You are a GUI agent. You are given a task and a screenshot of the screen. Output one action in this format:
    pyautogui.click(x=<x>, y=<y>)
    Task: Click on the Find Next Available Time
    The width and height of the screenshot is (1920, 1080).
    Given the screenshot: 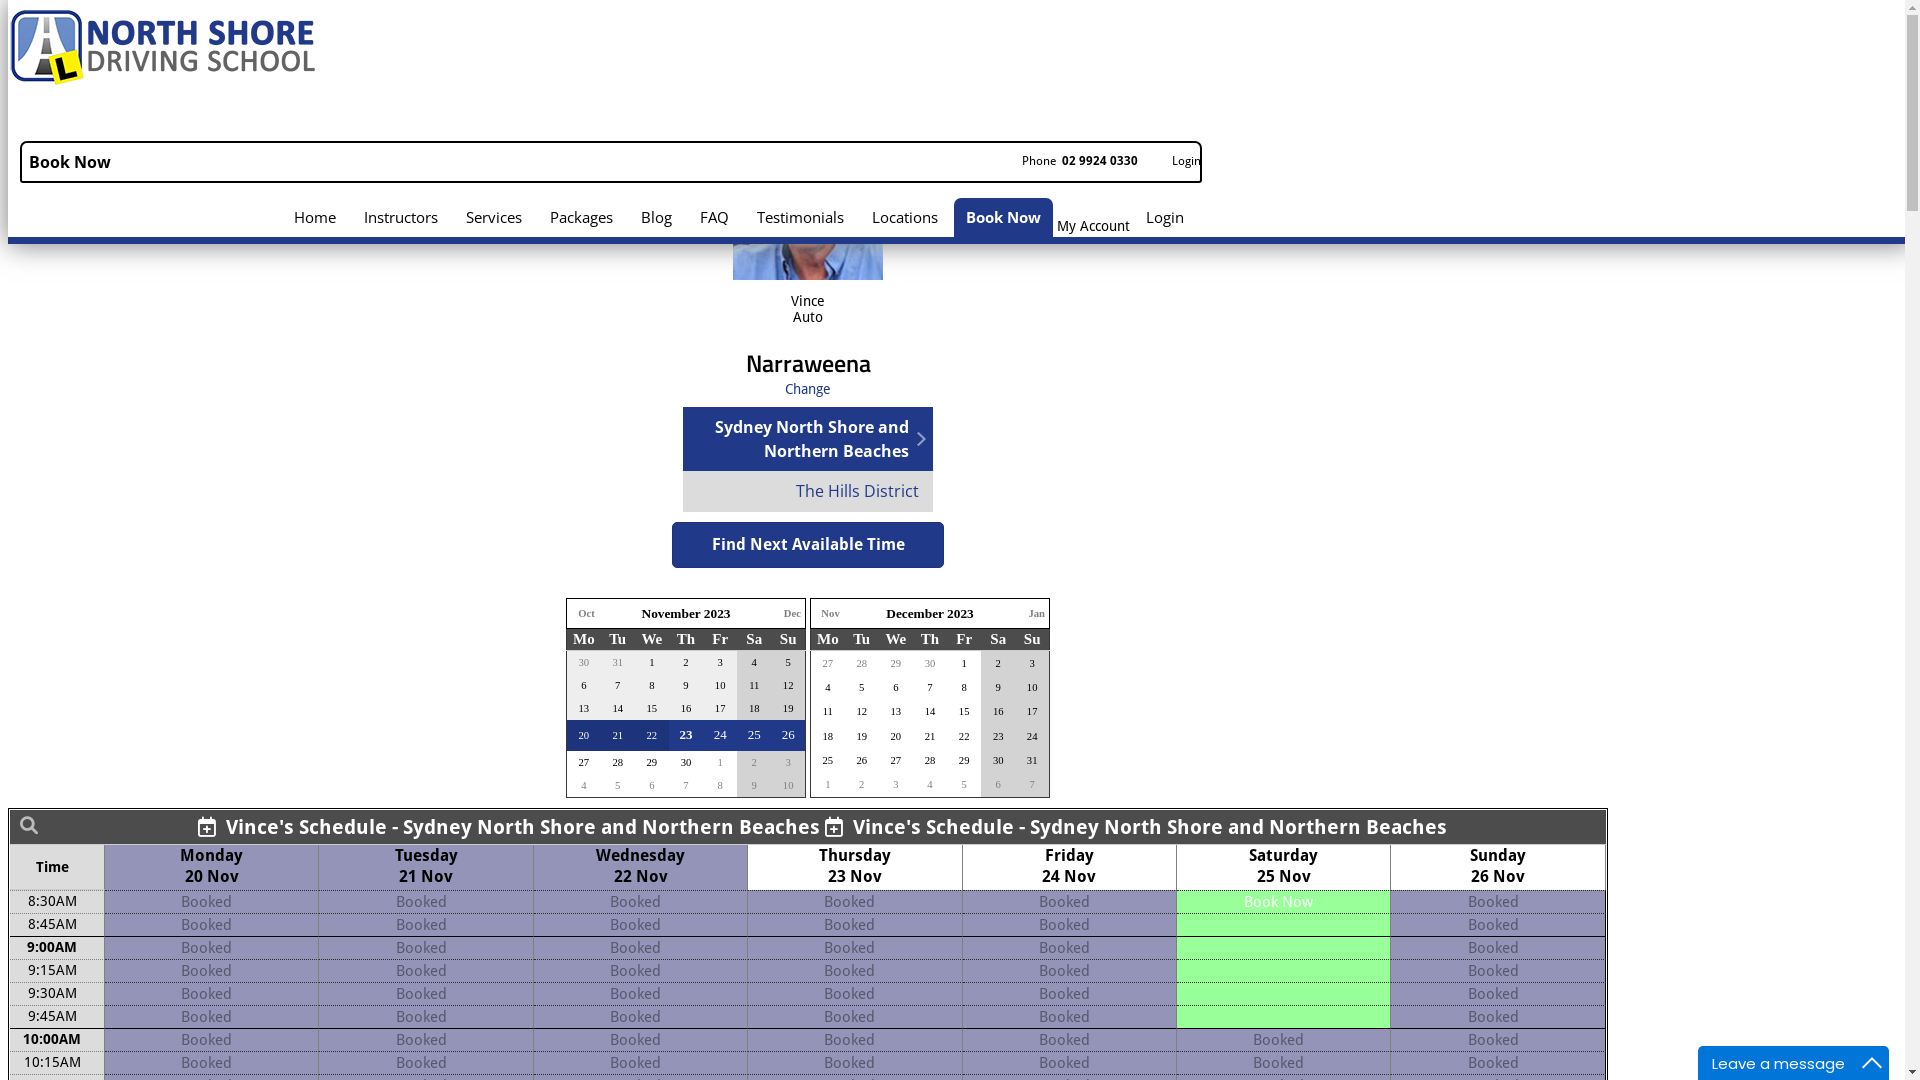 What is the action you would take?
    pyautogui.click(x=808, y=545)
    